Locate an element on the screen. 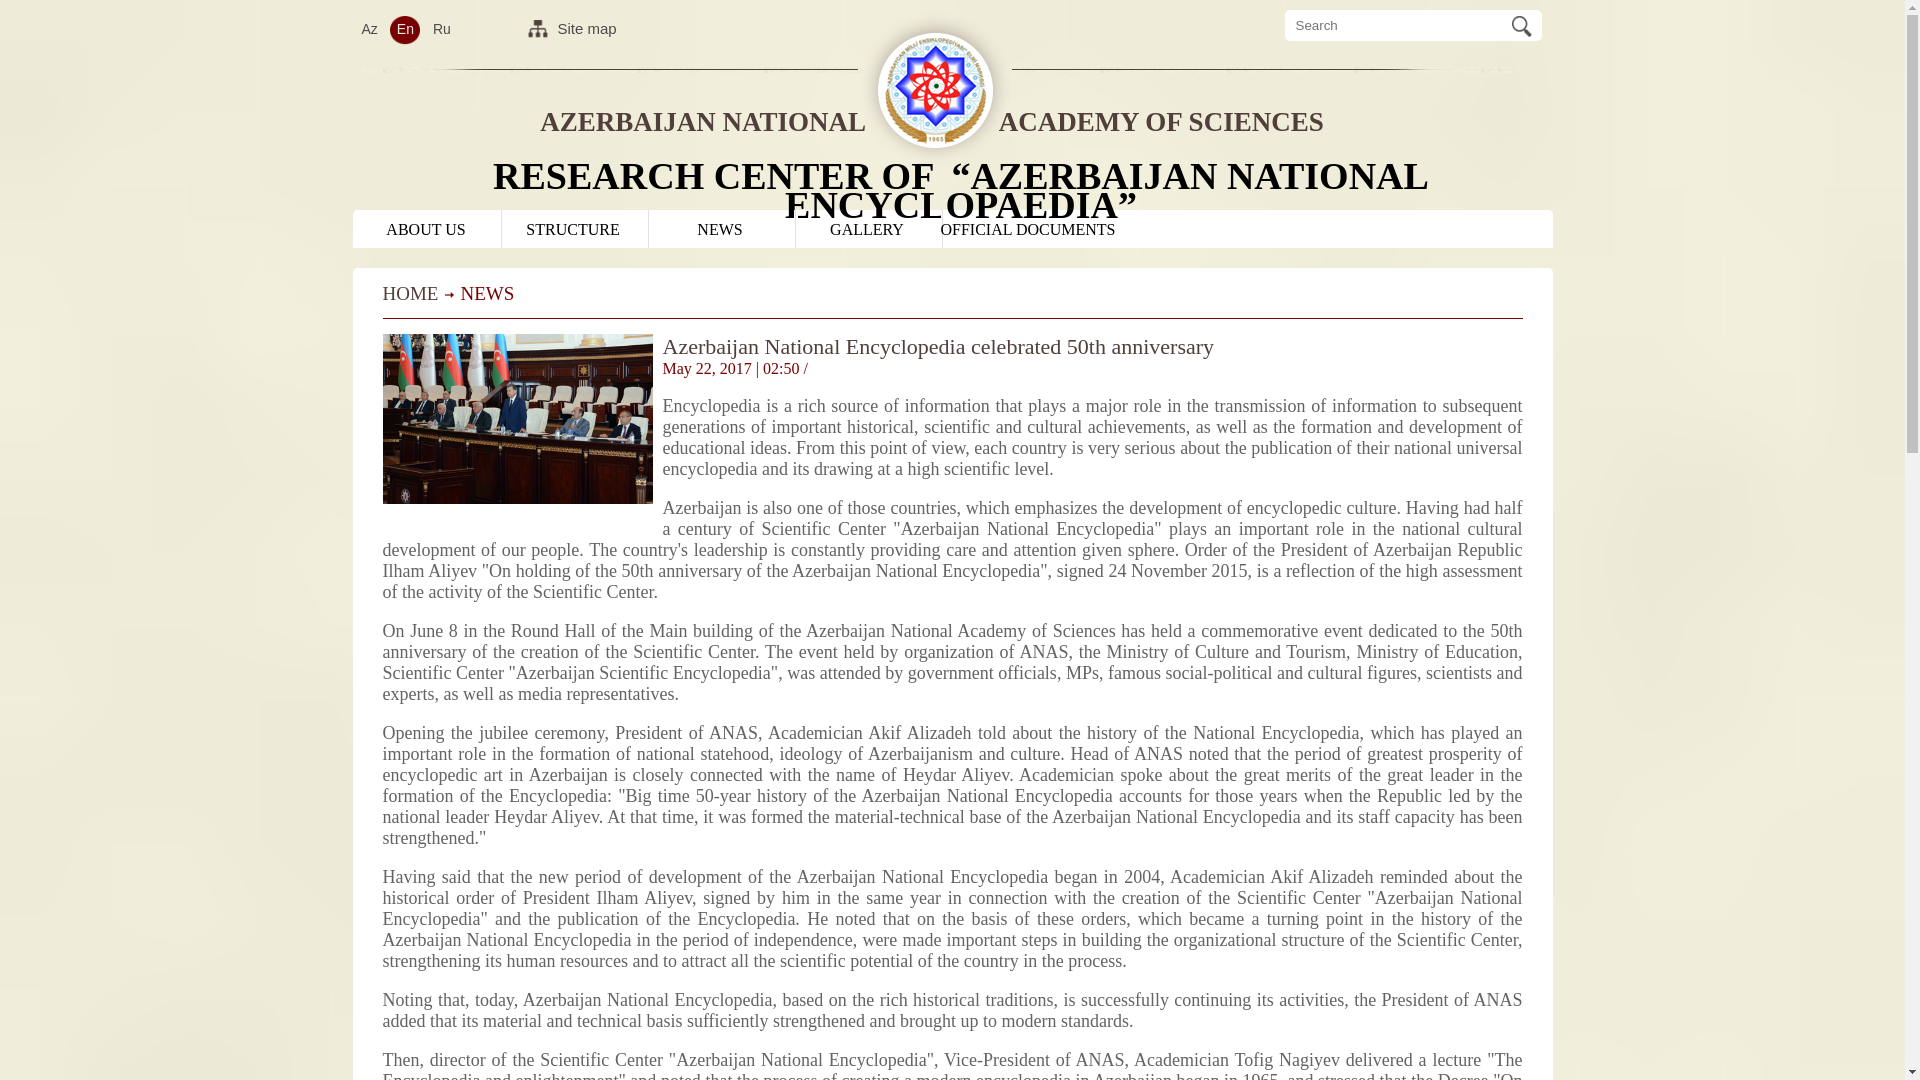 The image size is (1920, 1080). OFFICIAL DOCUMENTS is located at coordinates (1028, 230).